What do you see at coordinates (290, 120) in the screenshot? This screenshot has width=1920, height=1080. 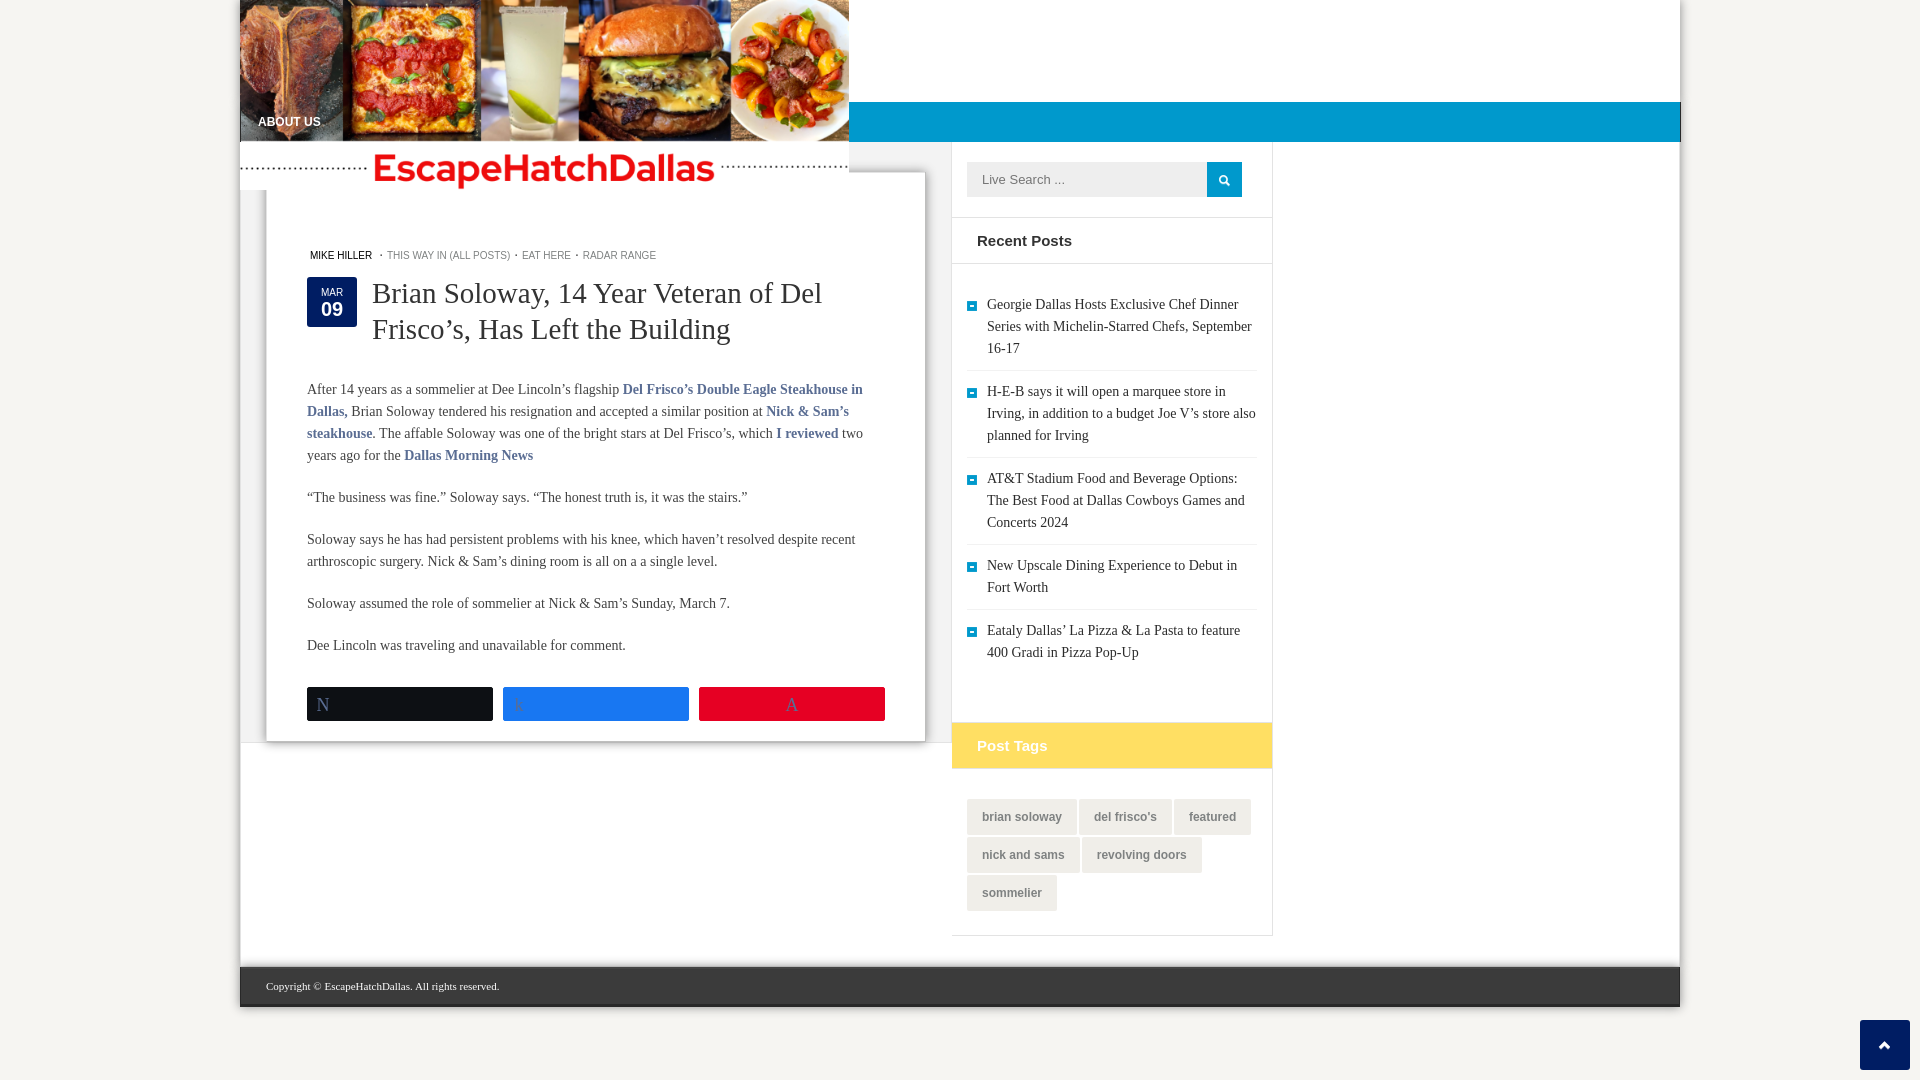 I see `ABOUT US` at bounding box center [290, 120].